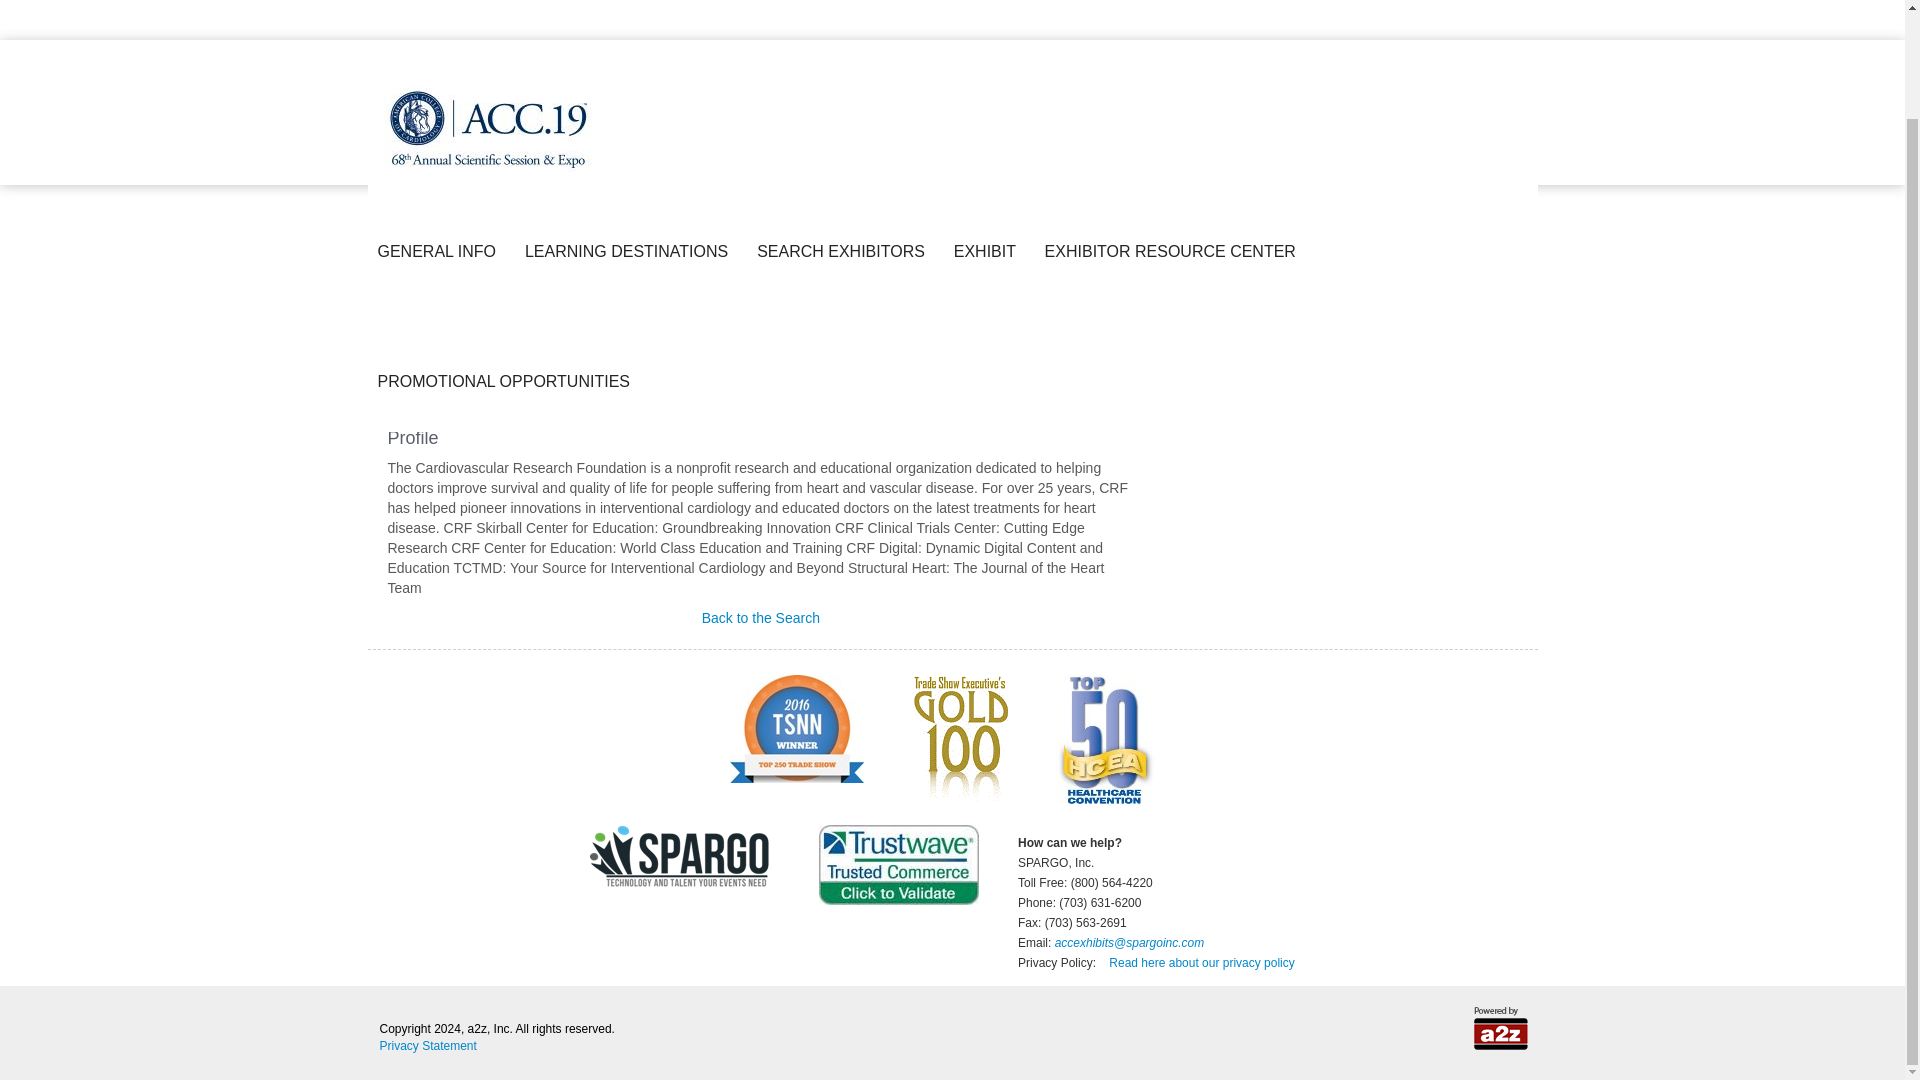 This screenshot has height=1080, width=1920. I want to click on Print, so click(478, 407).